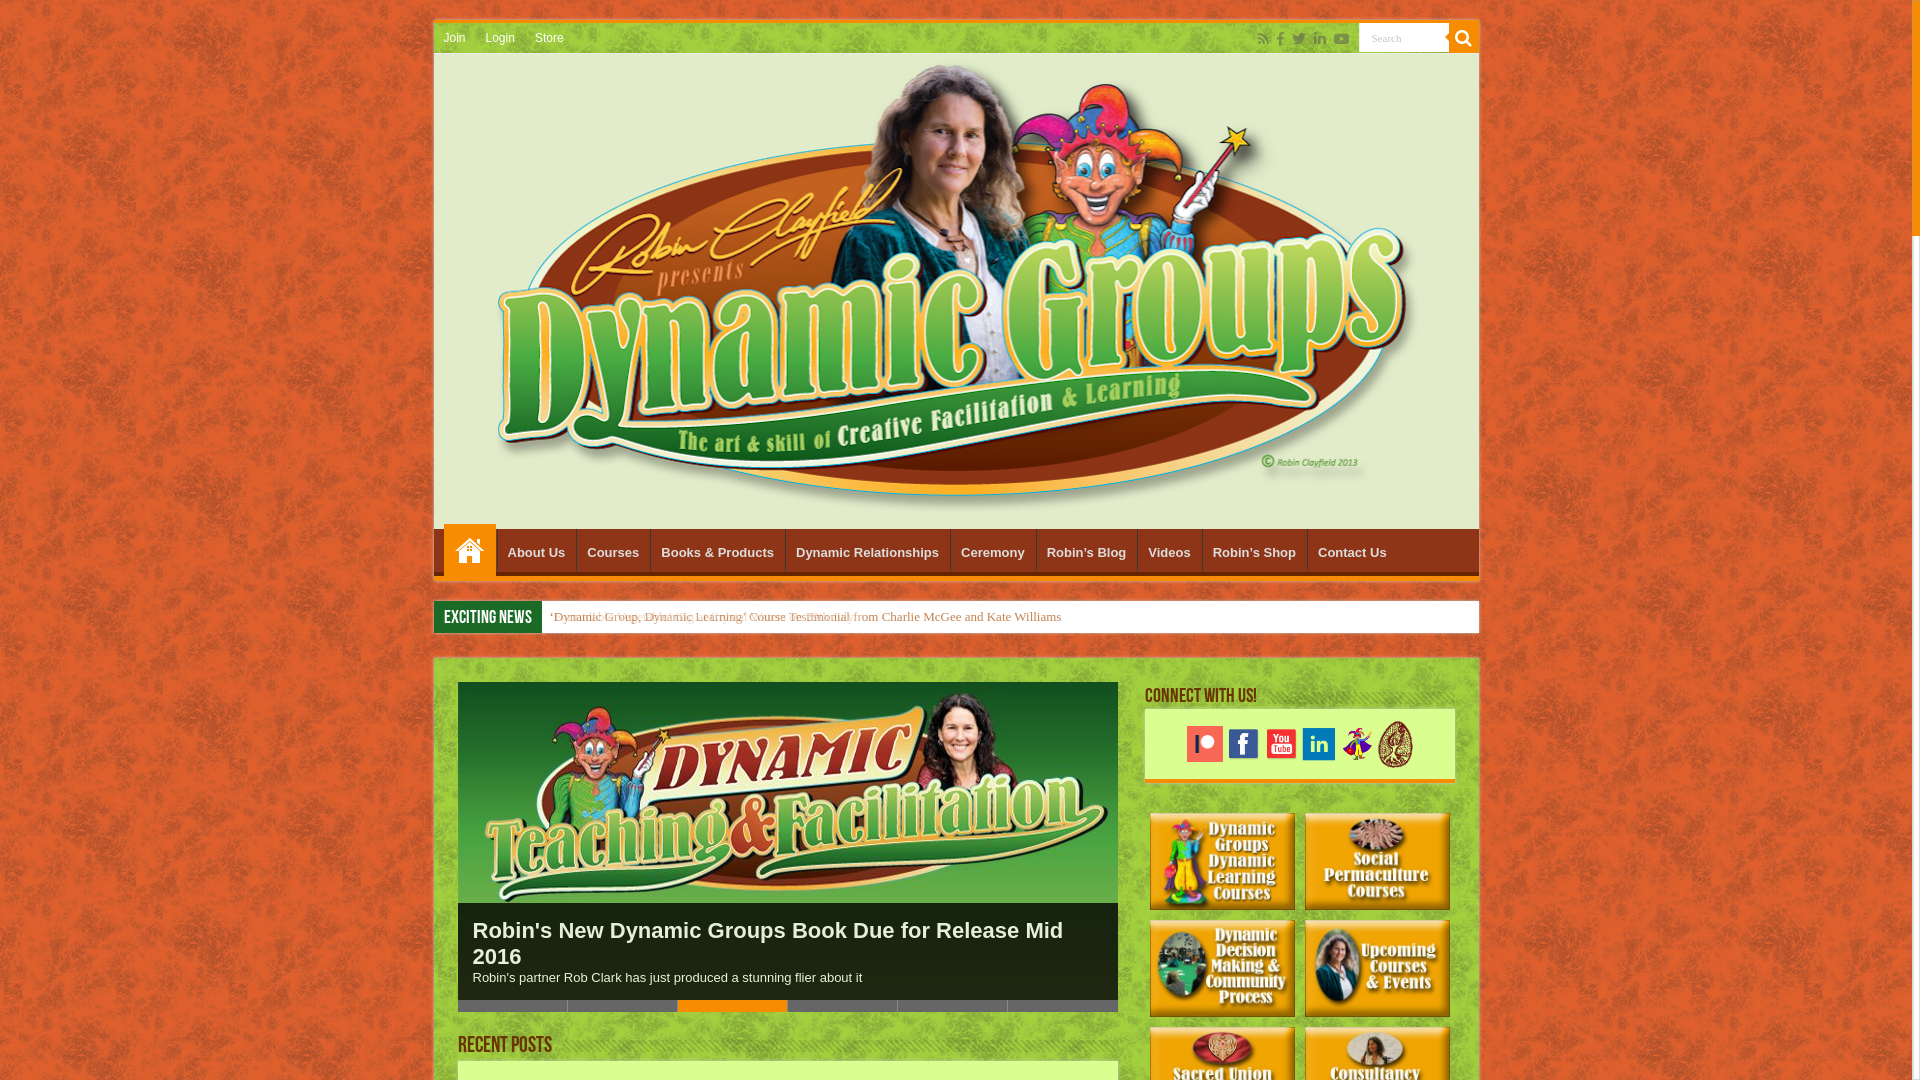 The image size is (1920, 1080). I want to click on Dynamic Groups, Dynamic Learning, so click(956, 292).